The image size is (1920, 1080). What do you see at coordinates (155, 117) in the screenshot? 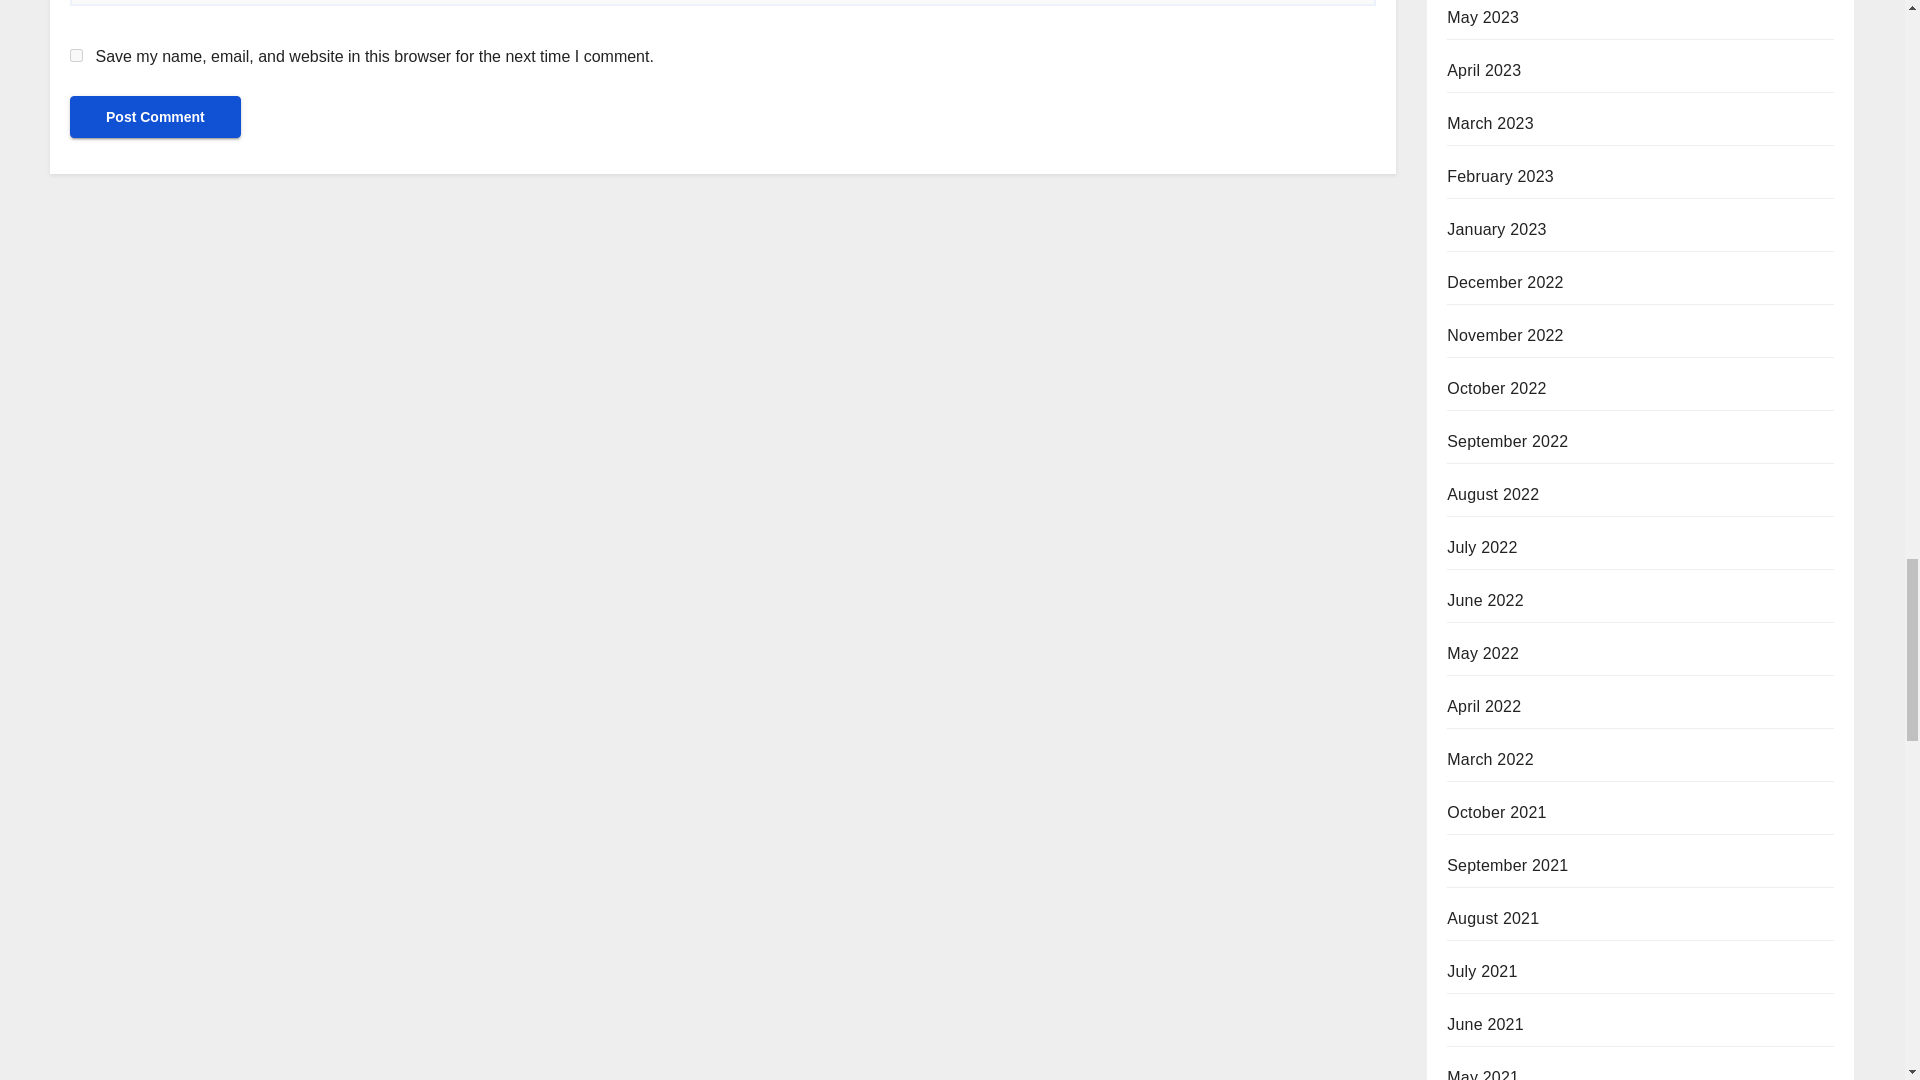
I see `Post Comment` at bounding box center [155, 117].